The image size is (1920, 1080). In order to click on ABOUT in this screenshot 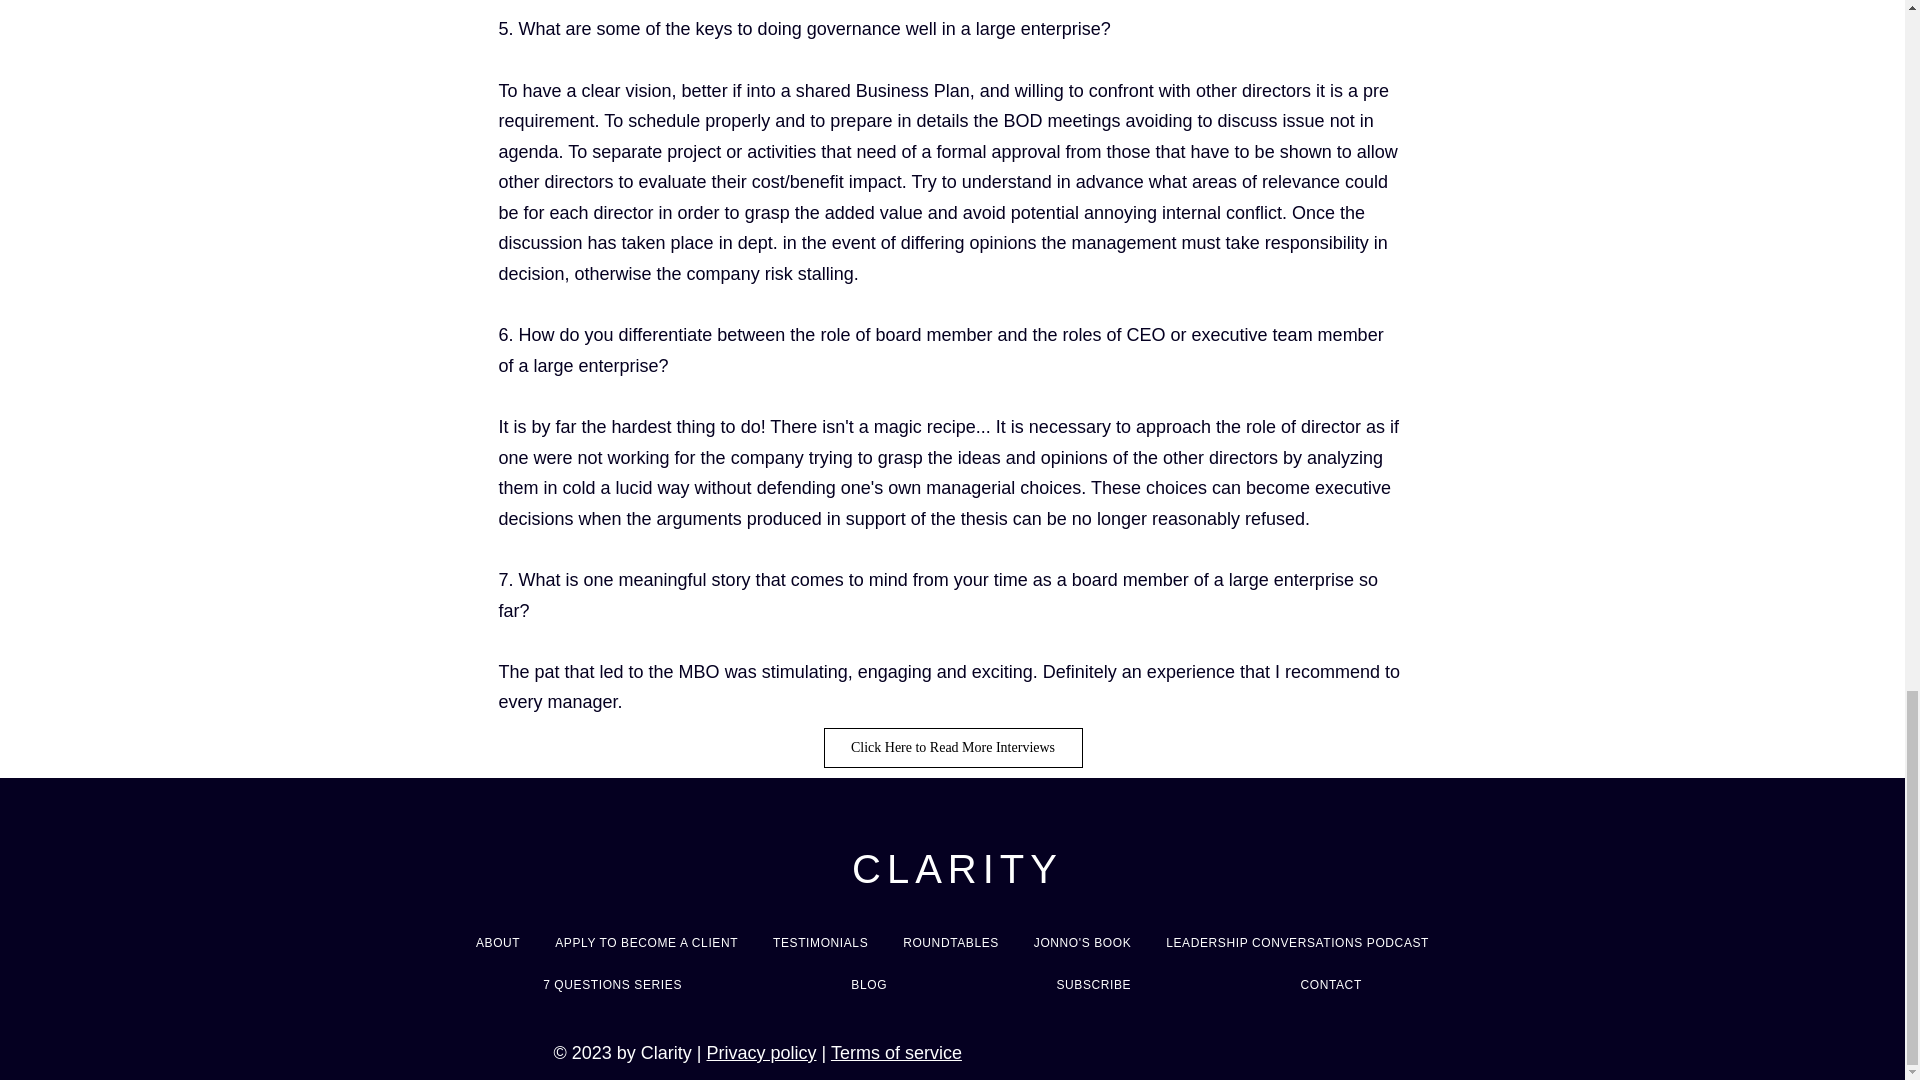, I will do `click(498, 942)`.